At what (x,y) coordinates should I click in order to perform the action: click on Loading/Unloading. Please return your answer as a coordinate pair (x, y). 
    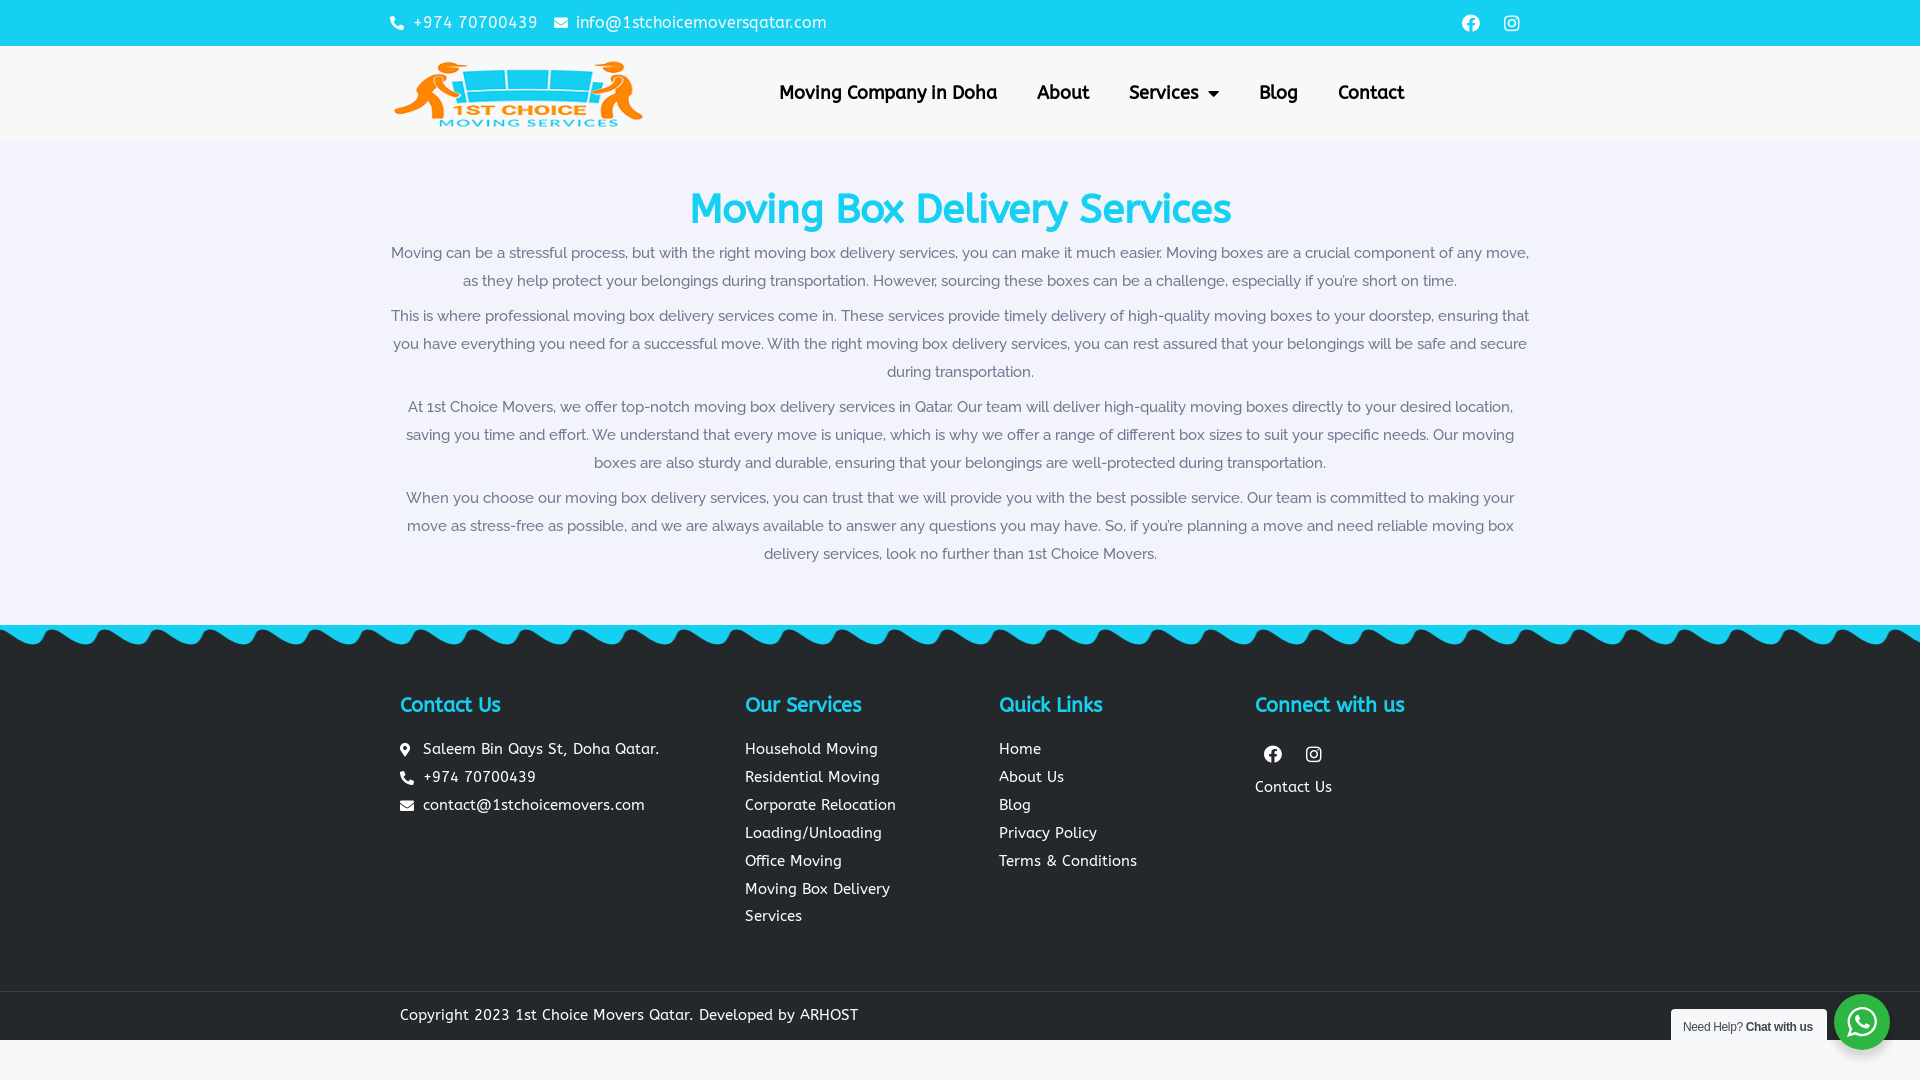
    Looking at the image, I should click on (848, 834).